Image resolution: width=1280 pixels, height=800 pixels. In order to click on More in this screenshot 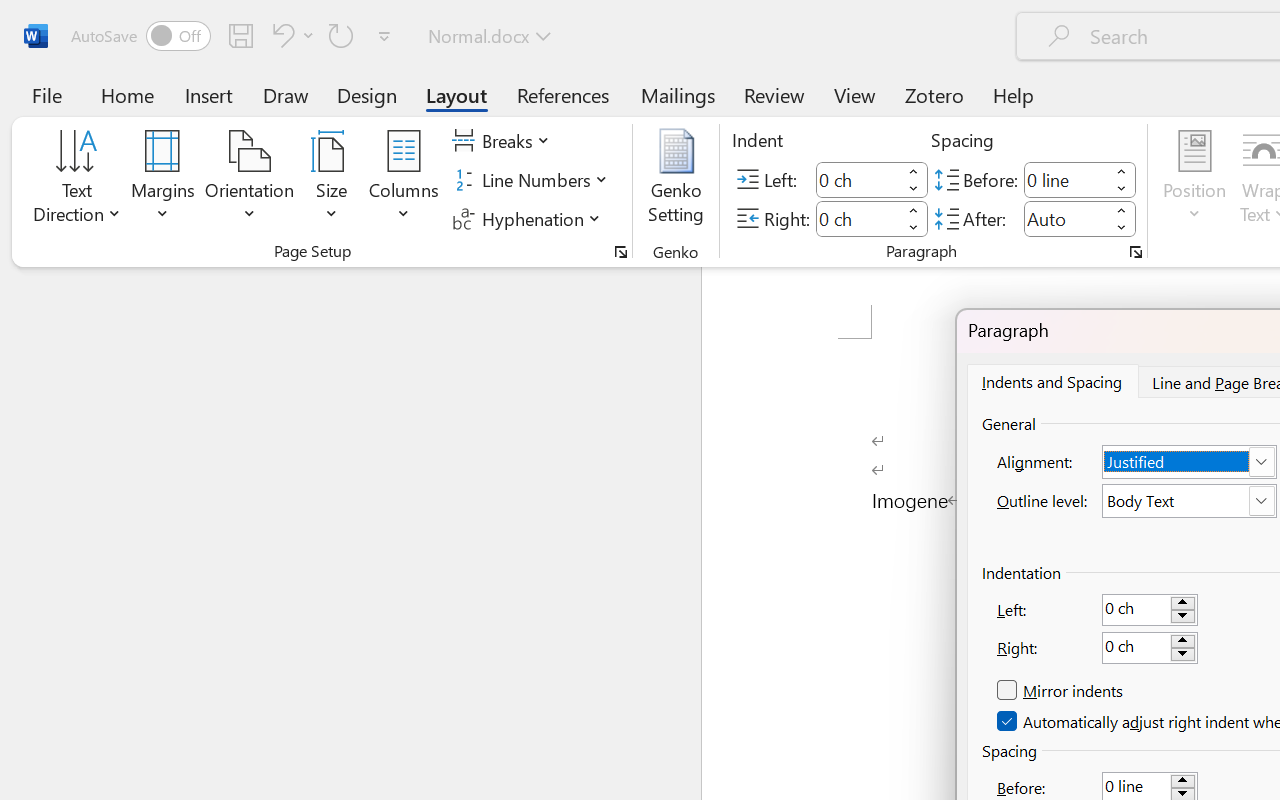, I will do `click(1122, 210)`.